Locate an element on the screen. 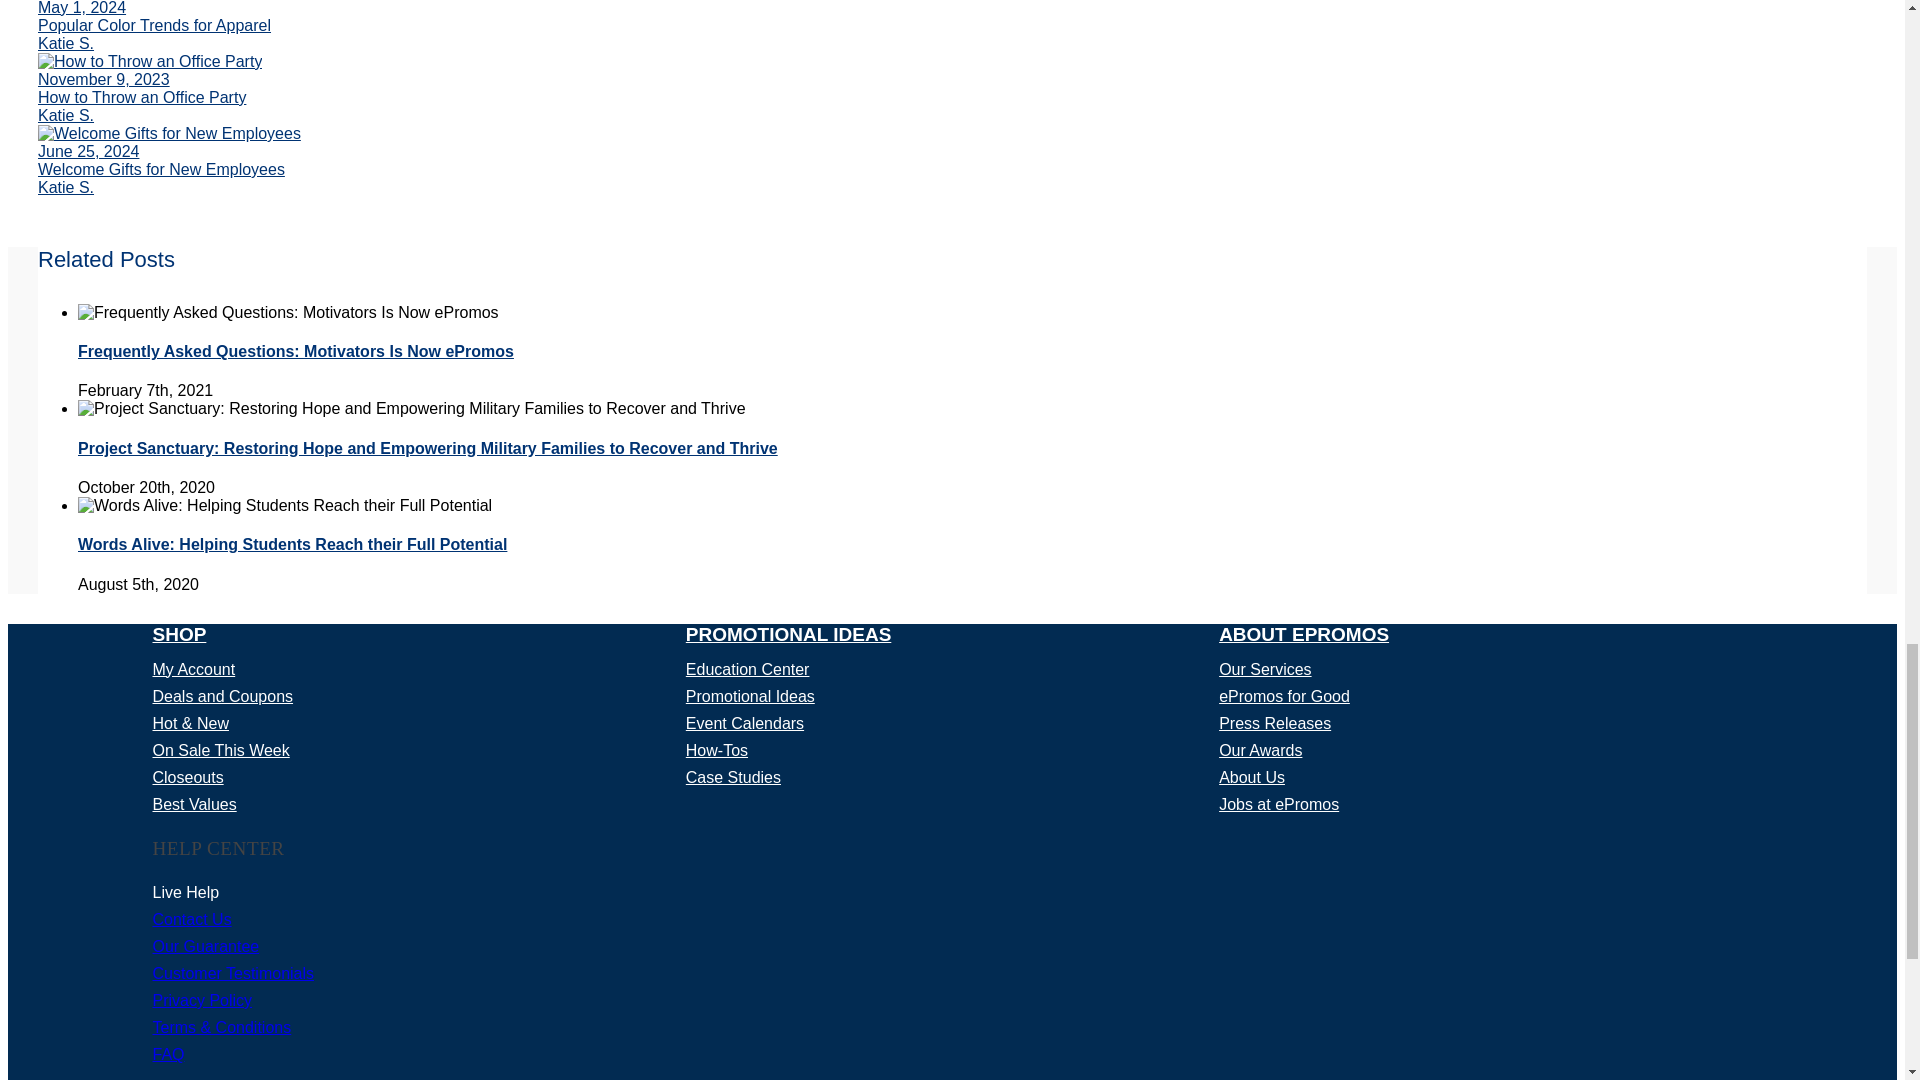 The width and height of the screenshot is (1920, 1080). Words Alive: Helping Students Reach their Full Potential is located at coordinates (292, 544).